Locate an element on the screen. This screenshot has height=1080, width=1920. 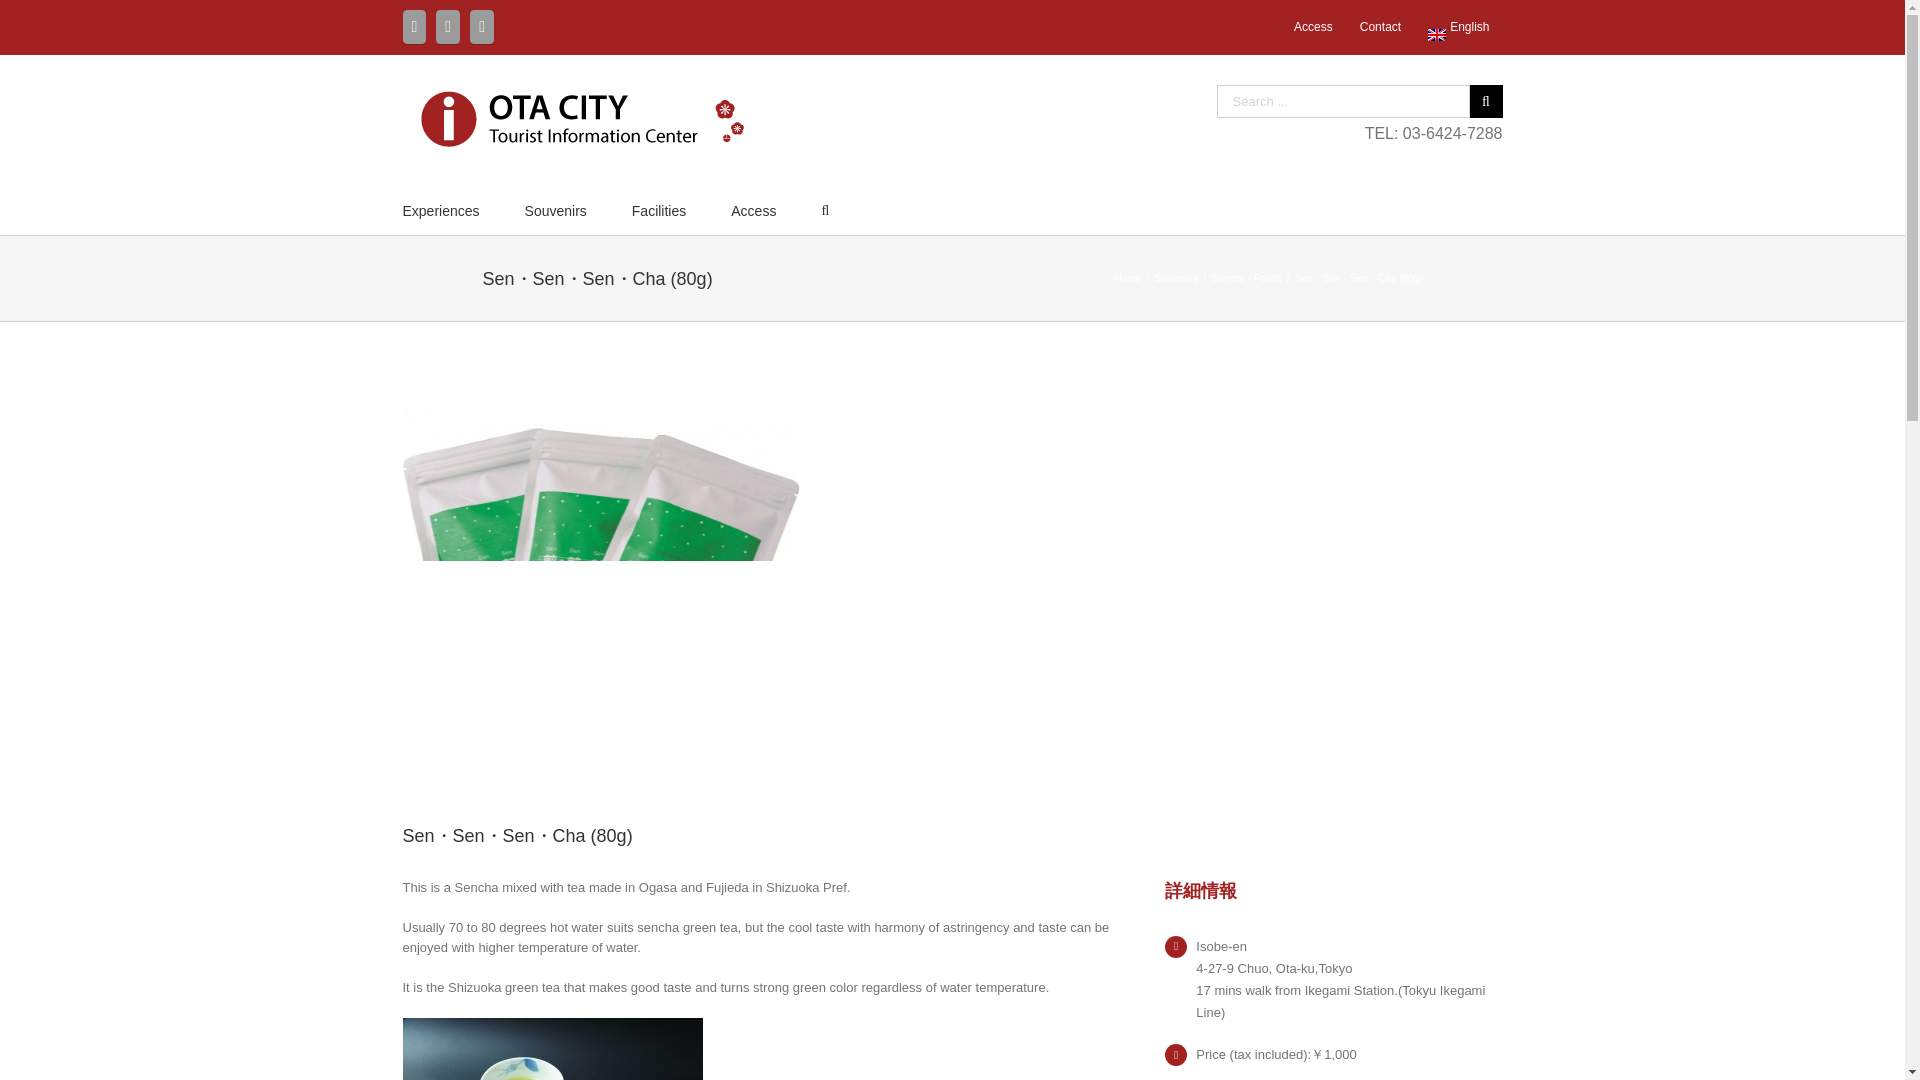
Home is located at coordinates (1128, 277).